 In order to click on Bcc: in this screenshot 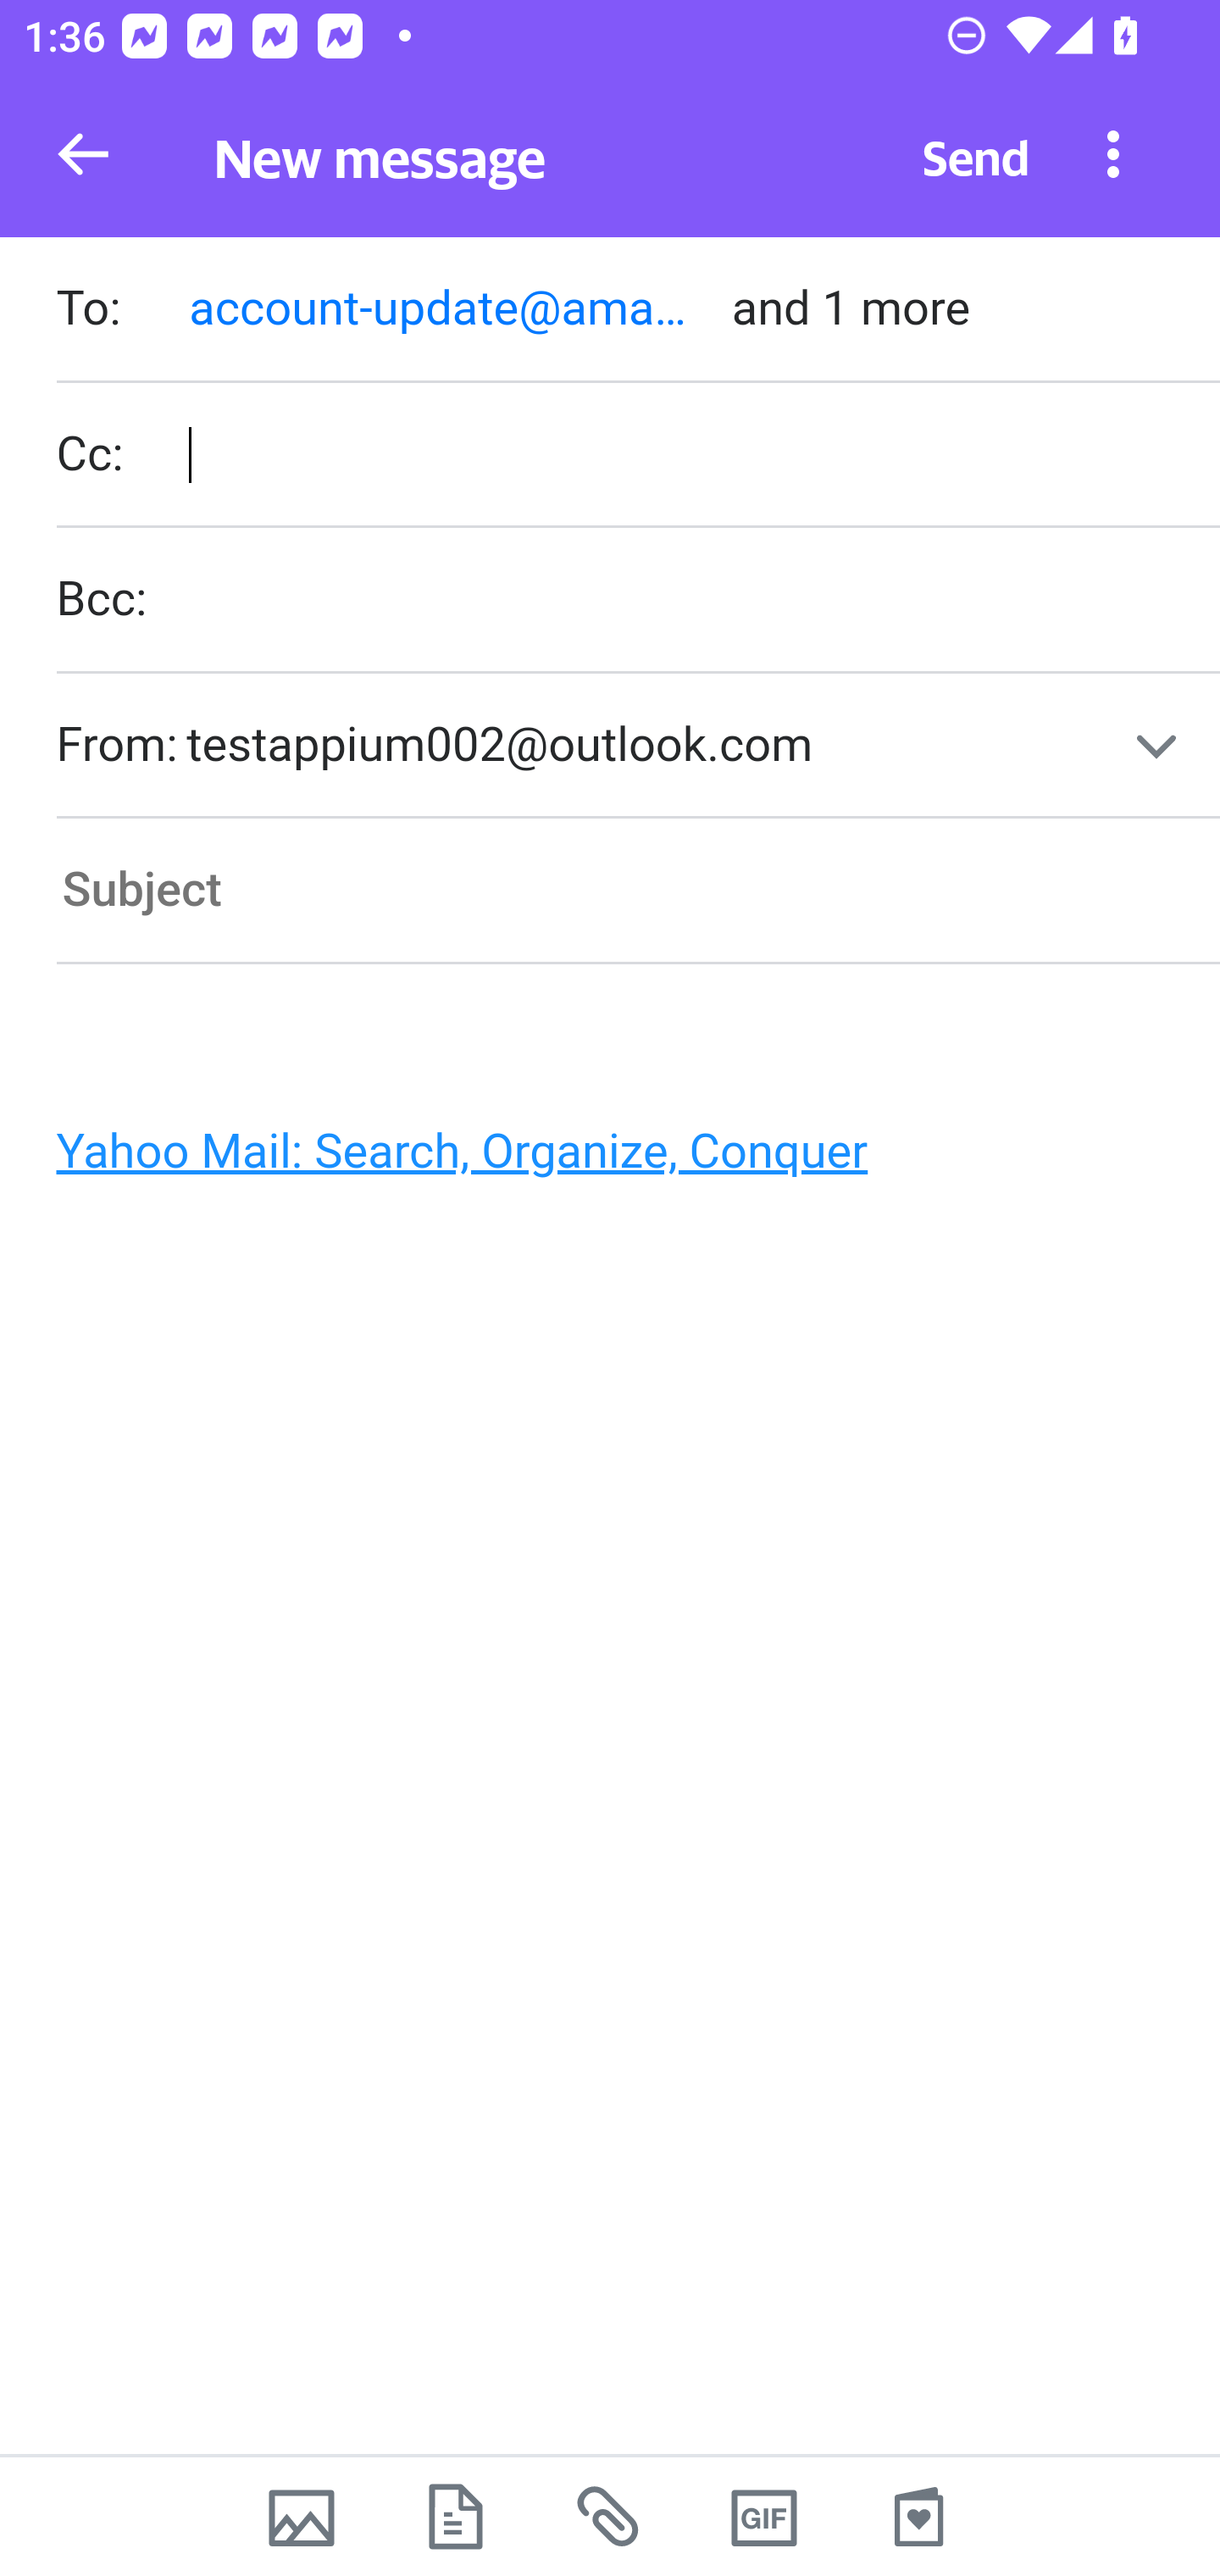, I will do `click(637, 602)`.